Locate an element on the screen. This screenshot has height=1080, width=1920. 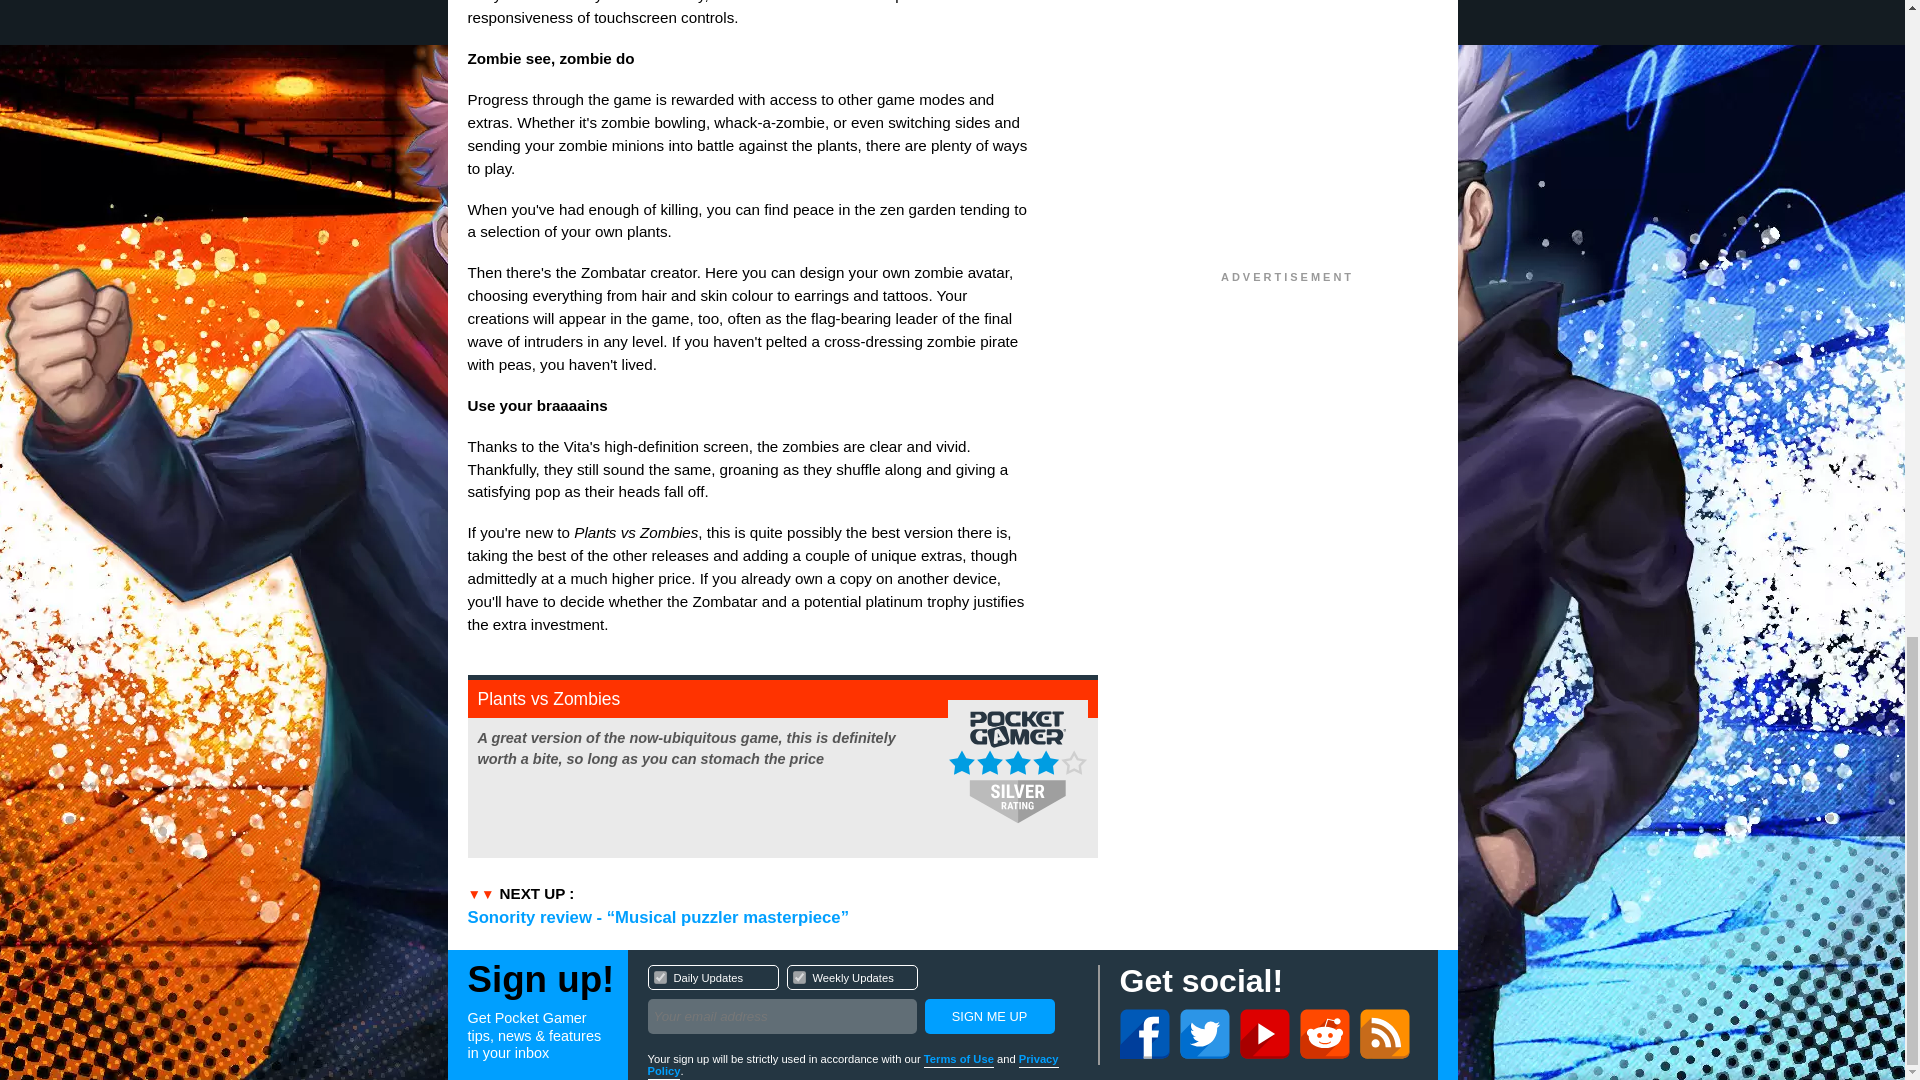
Sign Me Up is located at coordinates (798, 976).